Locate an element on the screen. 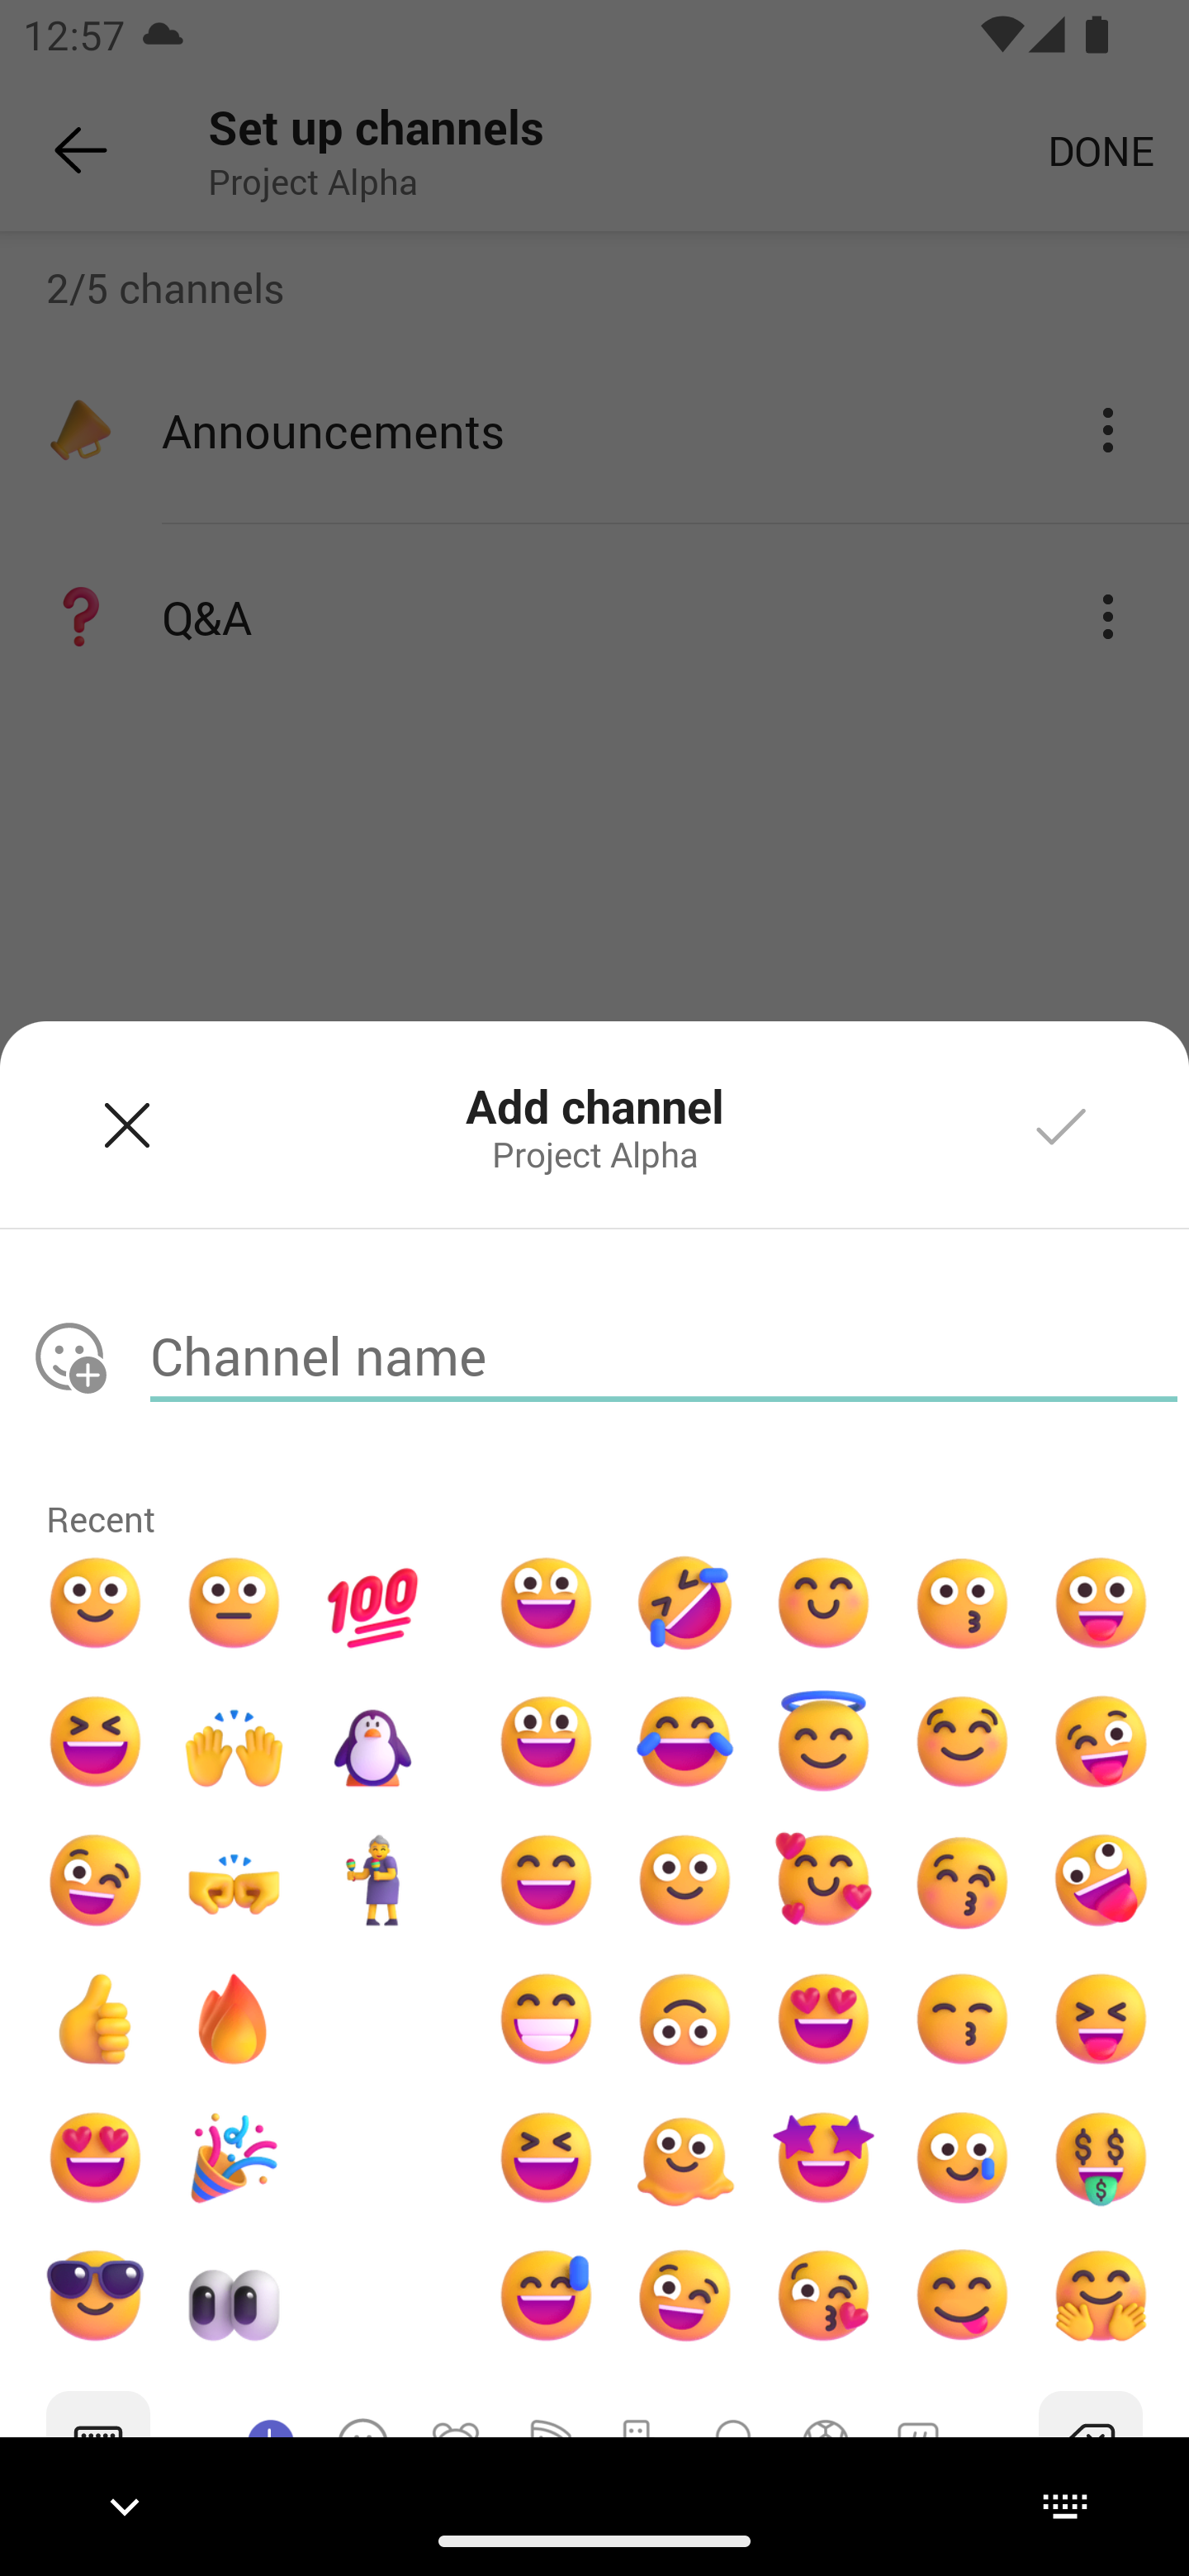 The image size is (1189, 2576). Kissing face with closed eyes emoji is located at coordinates (961, 1880).